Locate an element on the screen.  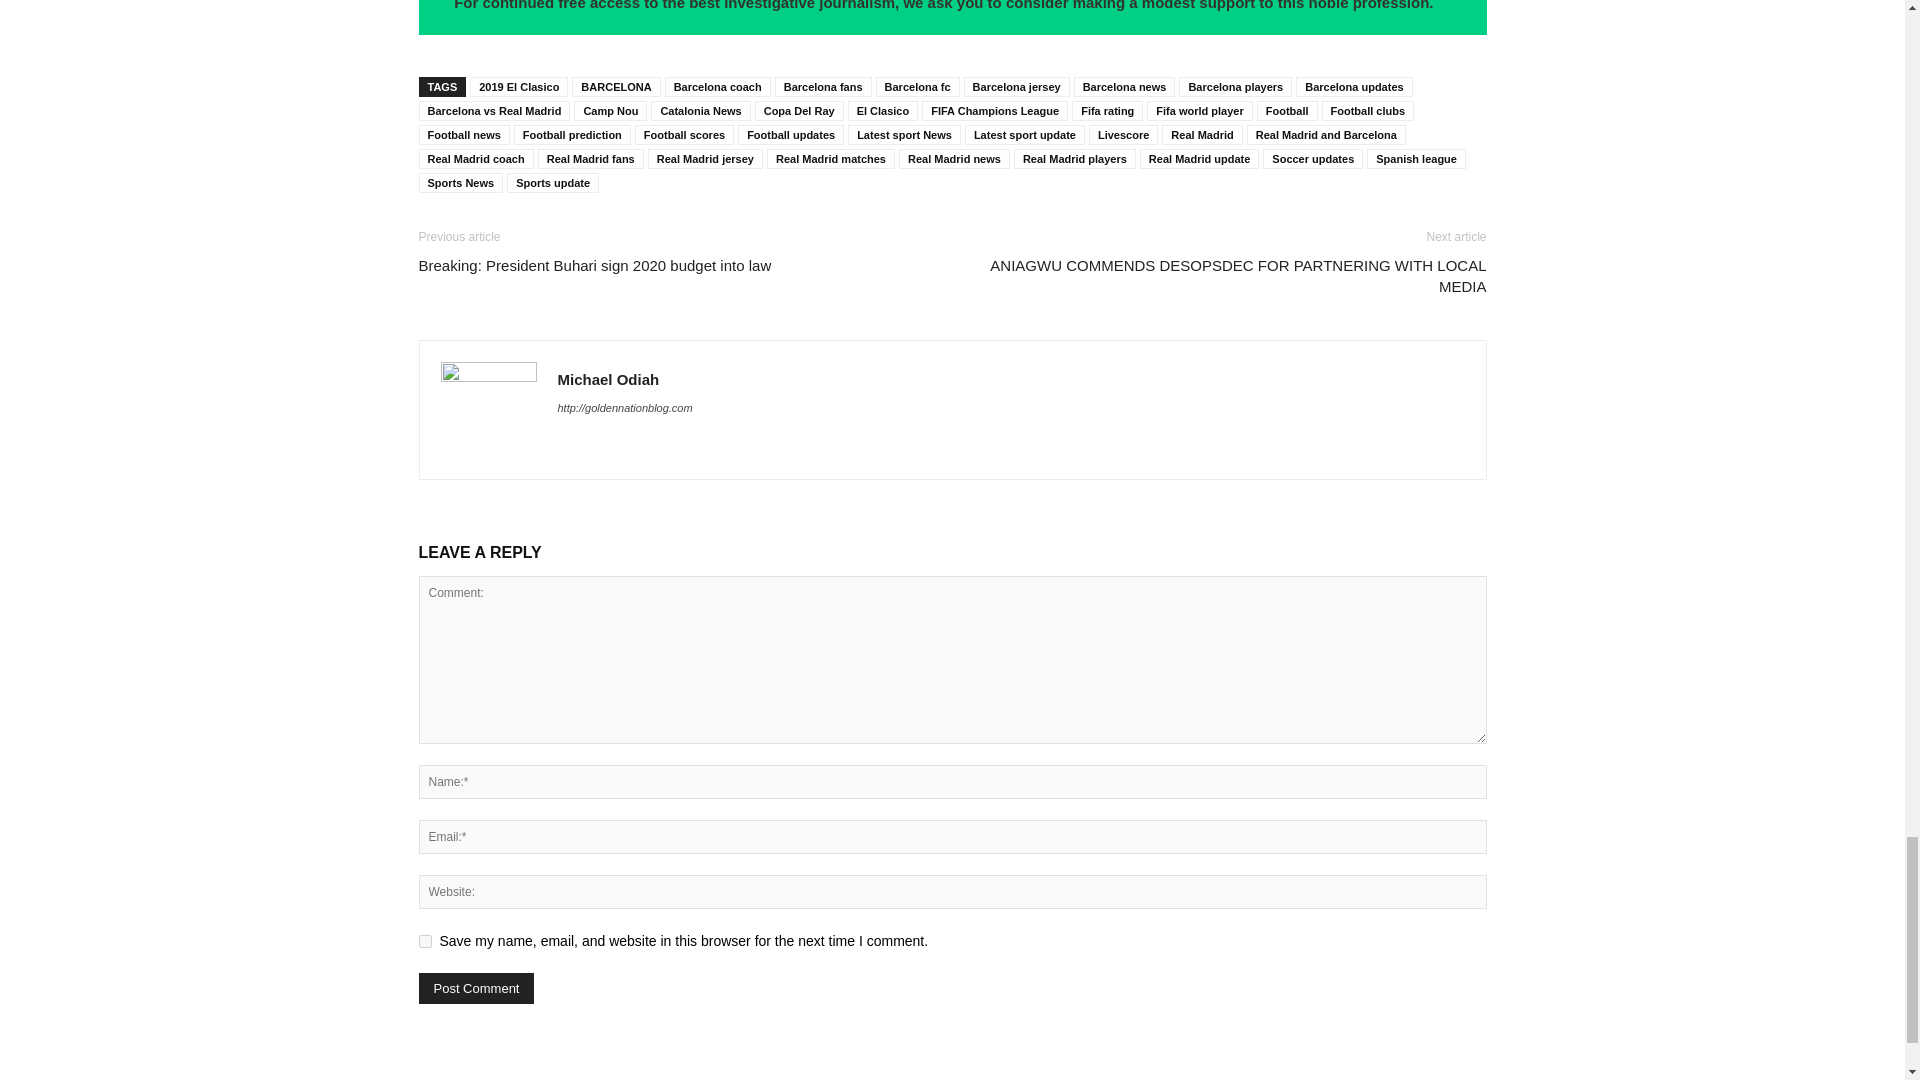
Post Comment is located at coordinates (476, 988).